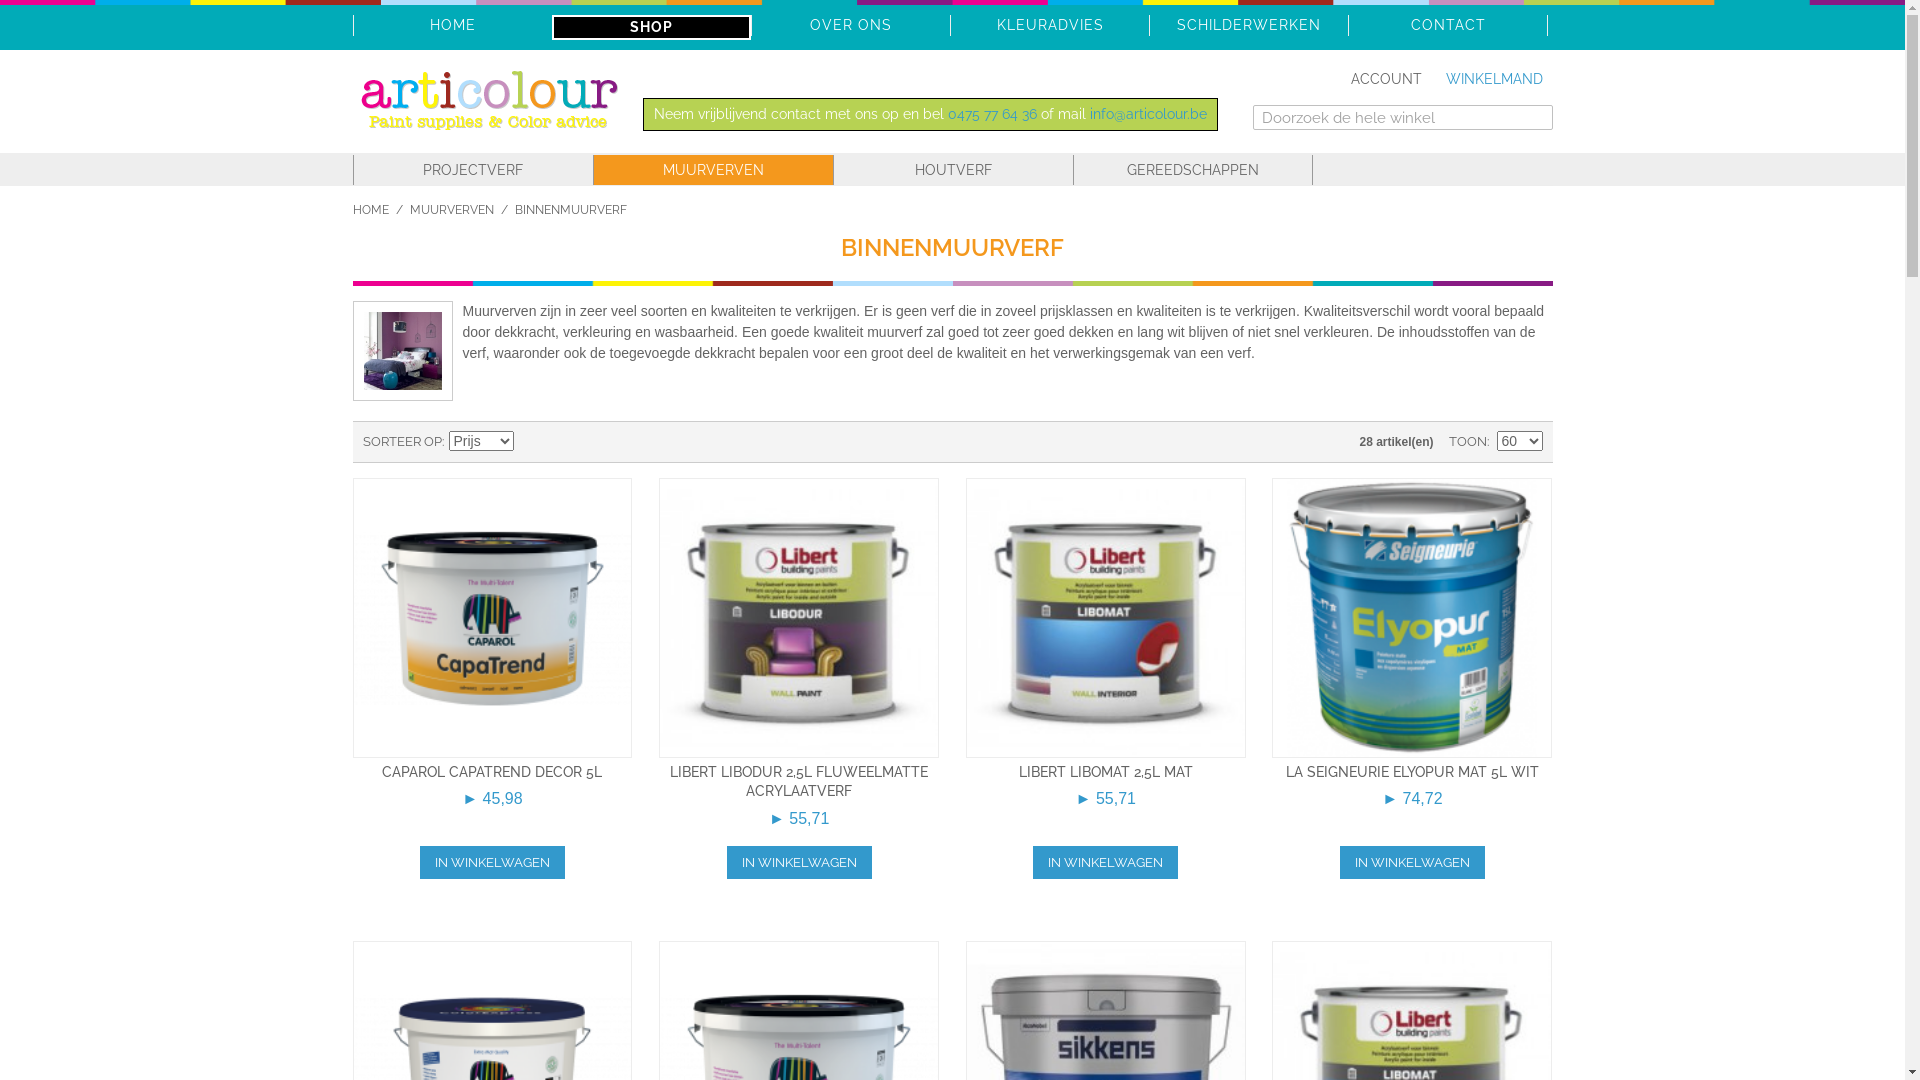 The width and height of the screenshot is (1920, 1080). Describe the element at coordinates (473, 170) in the screenshot. I see `PROJECTVERF` at that location.